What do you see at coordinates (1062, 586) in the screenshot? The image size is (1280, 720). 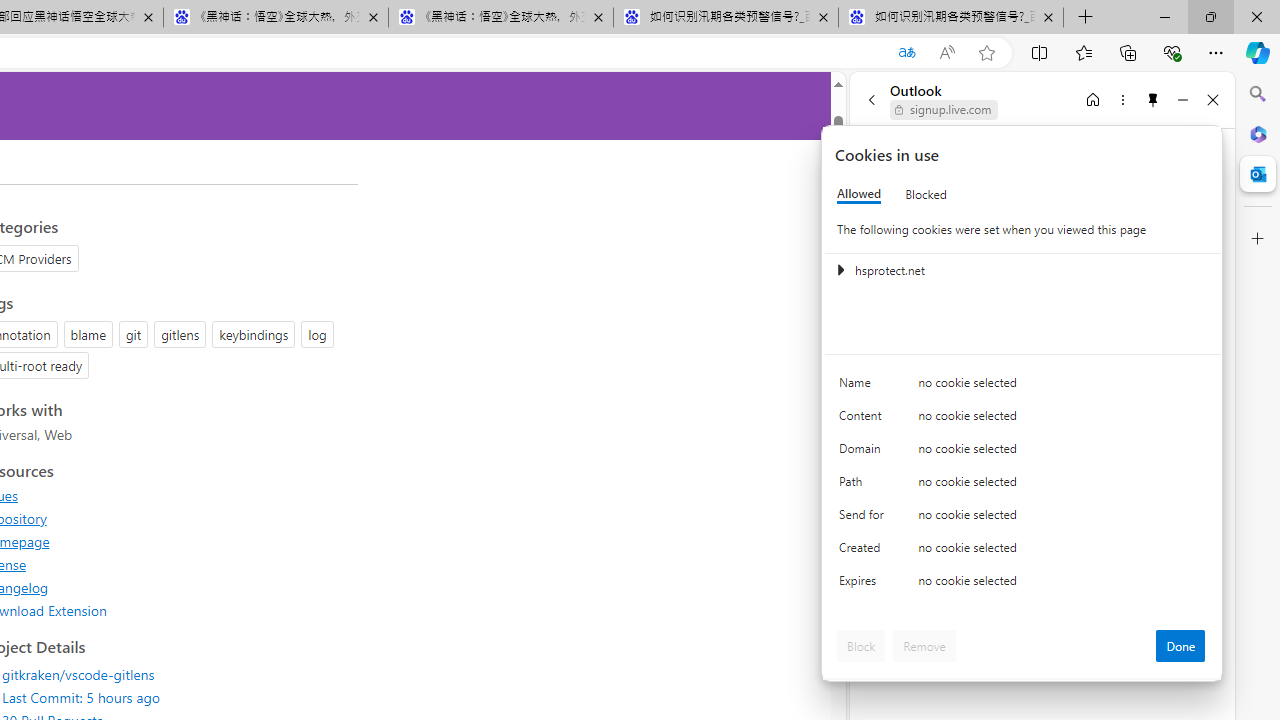 I see `no cookie selected` at bounding box center [1062, 586].